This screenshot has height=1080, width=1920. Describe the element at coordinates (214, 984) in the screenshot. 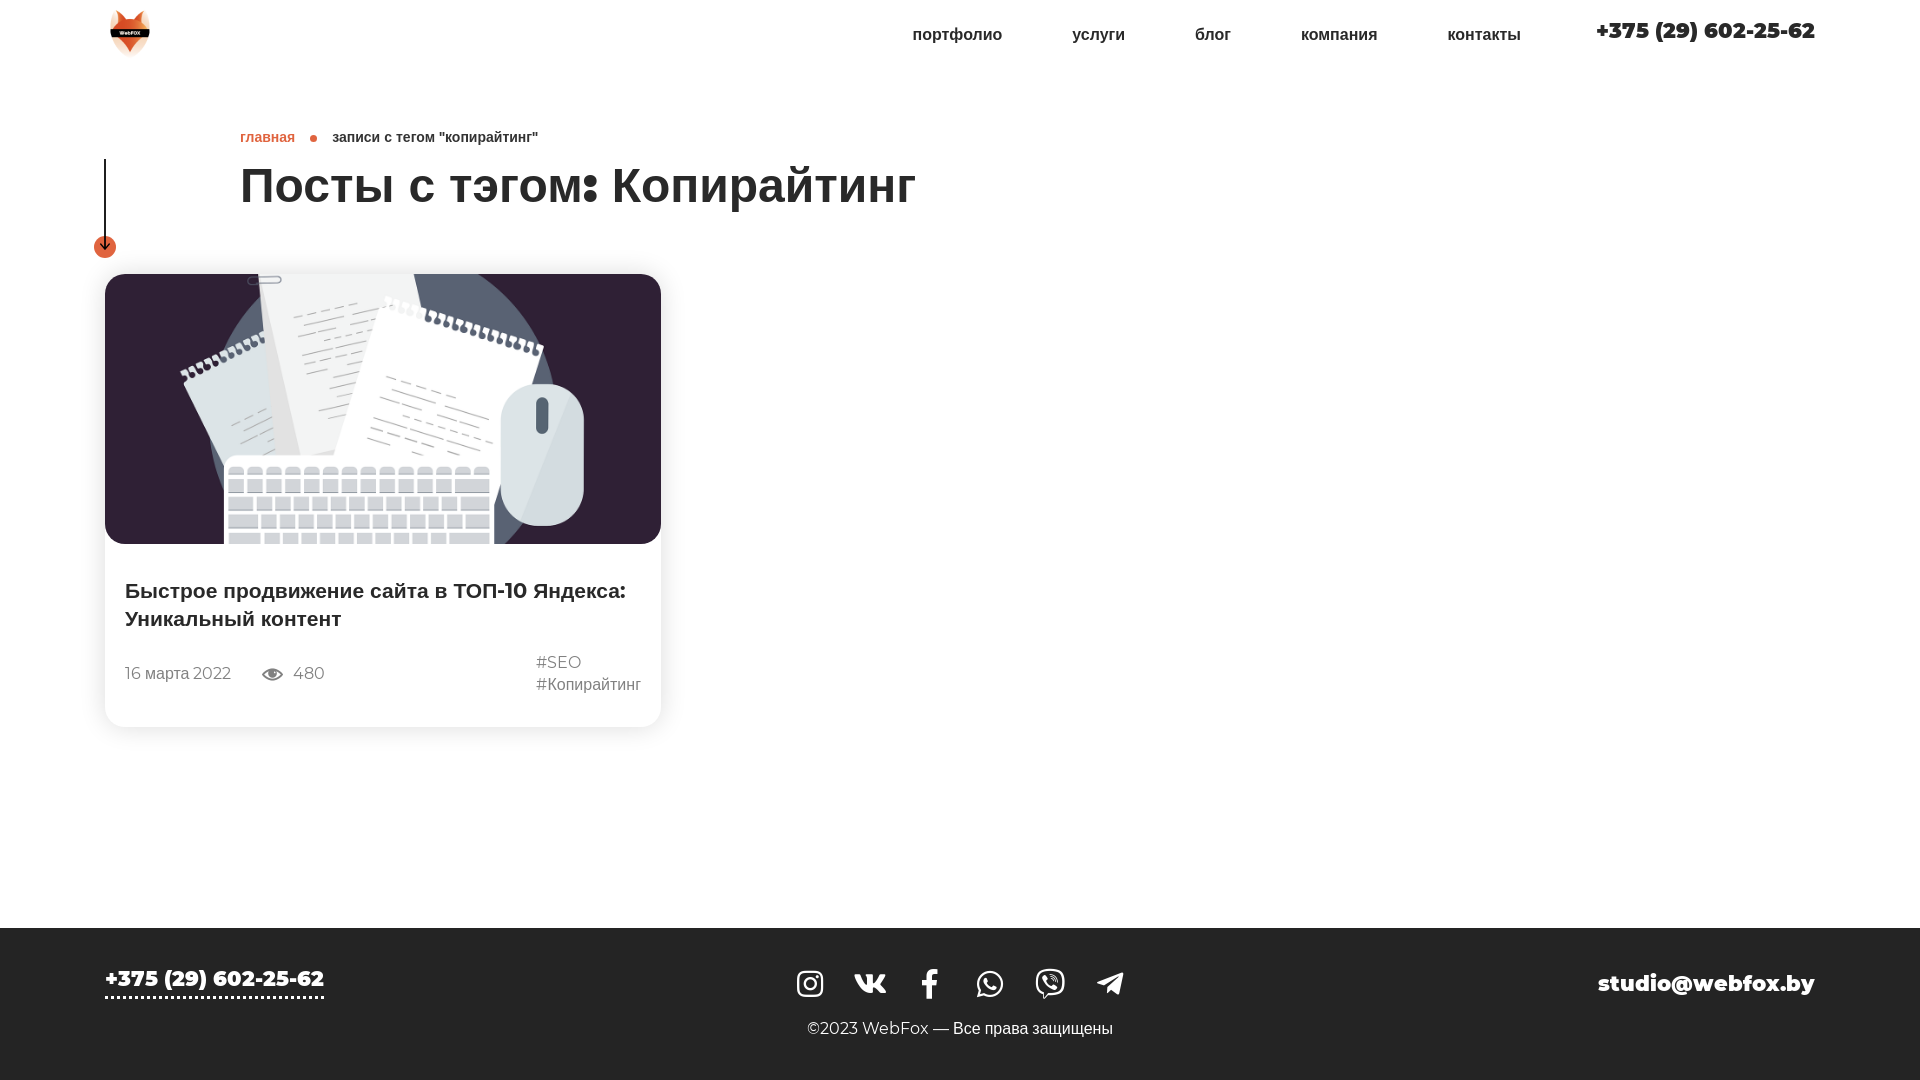

I see `+375 (29) 602-25-62` at that location.